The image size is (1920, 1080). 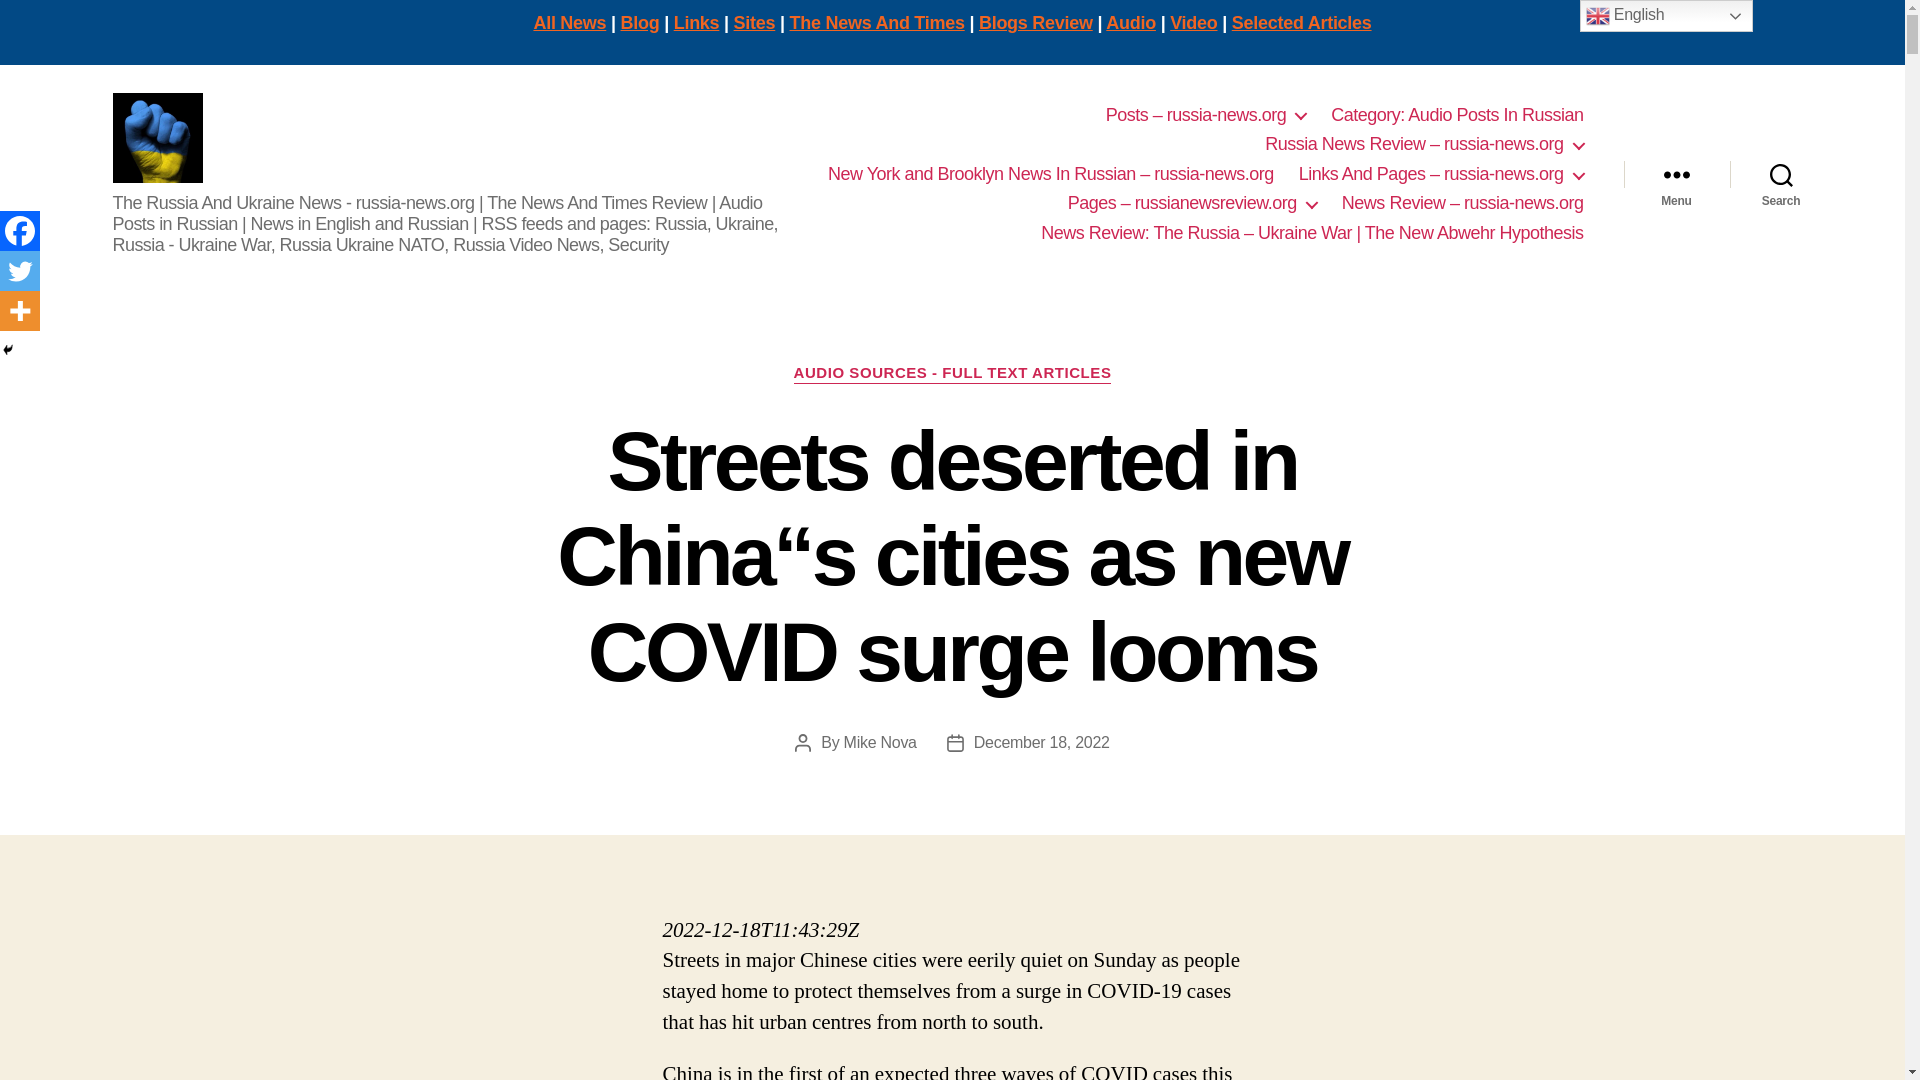 What do you see at coordinates (754, 22) in the screenshot?
I see `Sites` at bounding box center [754, 22].